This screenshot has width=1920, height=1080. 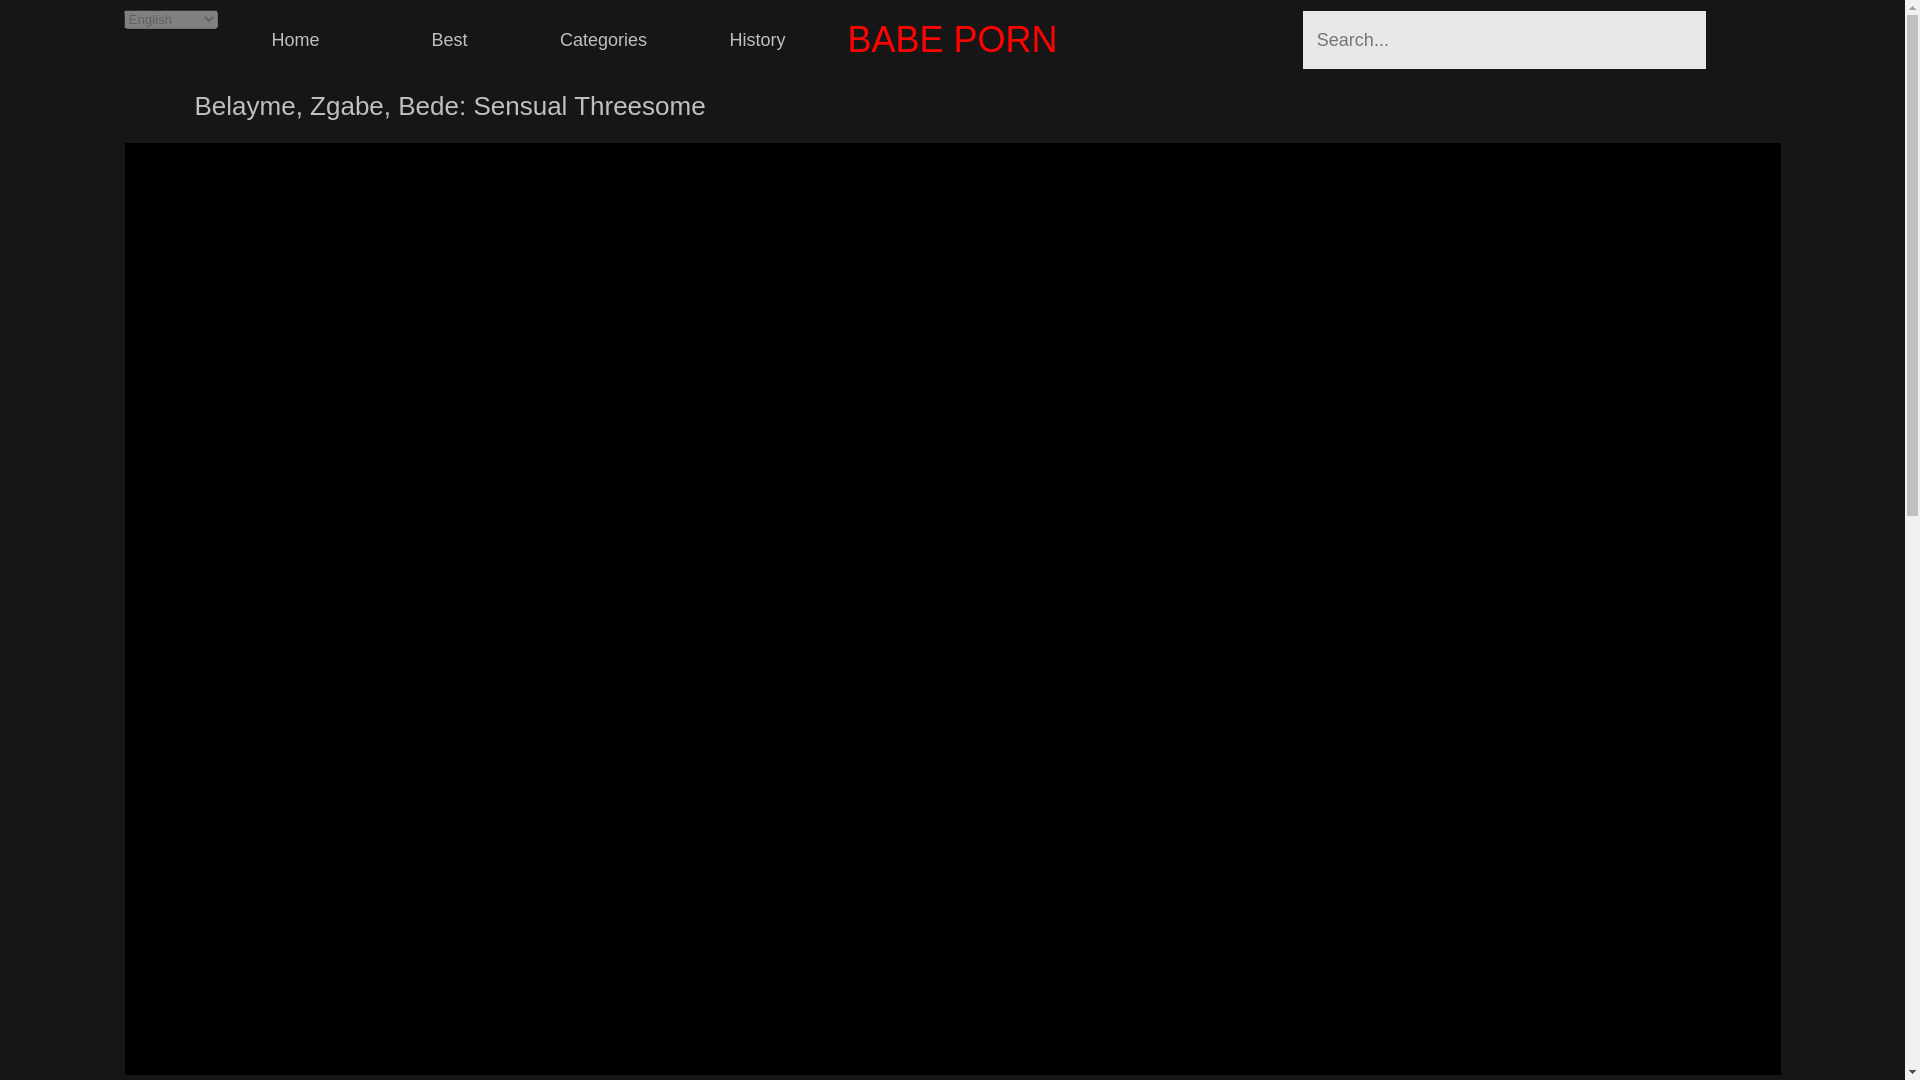 I want to click on Home, so click(x=296, y=40).